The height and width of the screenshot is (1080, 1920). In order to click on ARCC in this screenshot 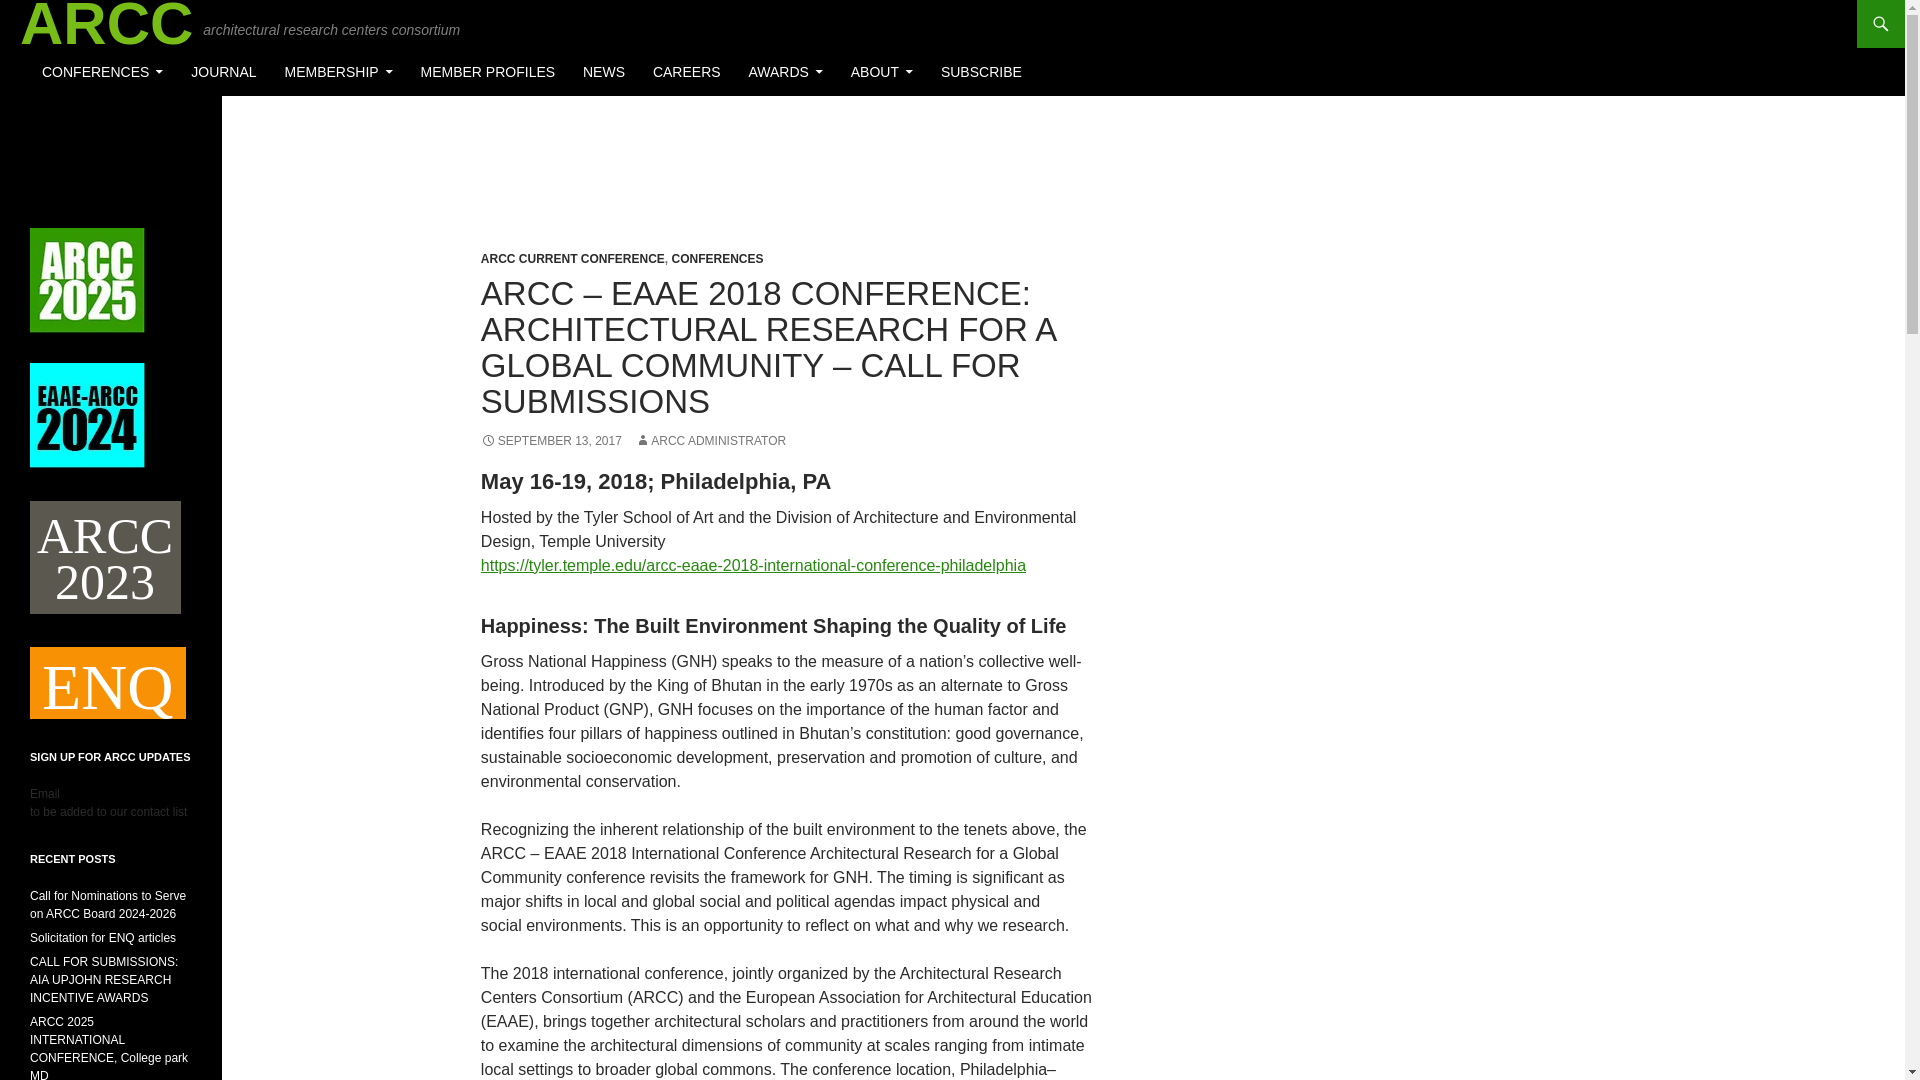, I will do `click(106, 24)`.